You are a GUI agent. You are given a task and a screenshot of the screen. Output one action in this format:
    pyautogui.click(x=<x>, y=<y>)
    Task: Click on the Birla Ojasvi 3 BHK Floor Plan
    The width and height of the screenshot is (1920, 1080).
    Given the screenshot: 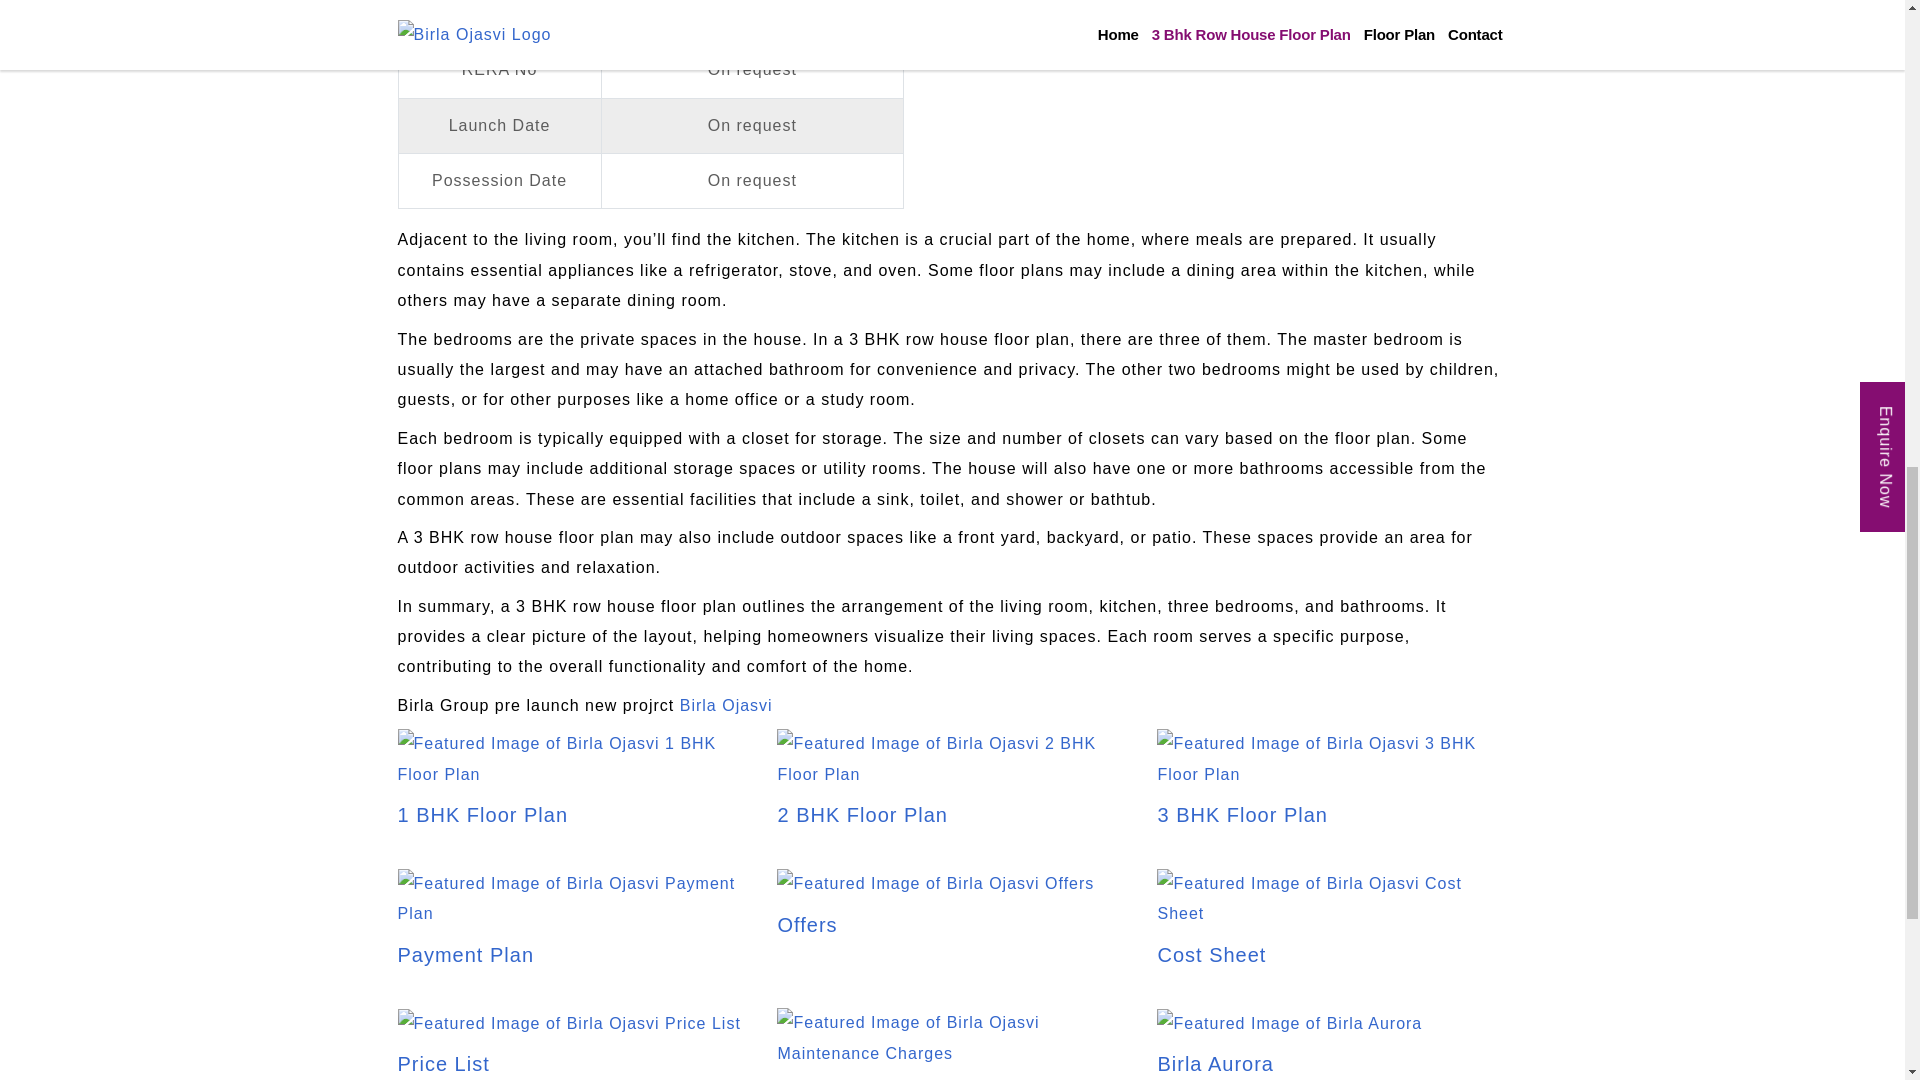 What is the action you would take?
    pyautogui.click(x=1332, y=787)
    